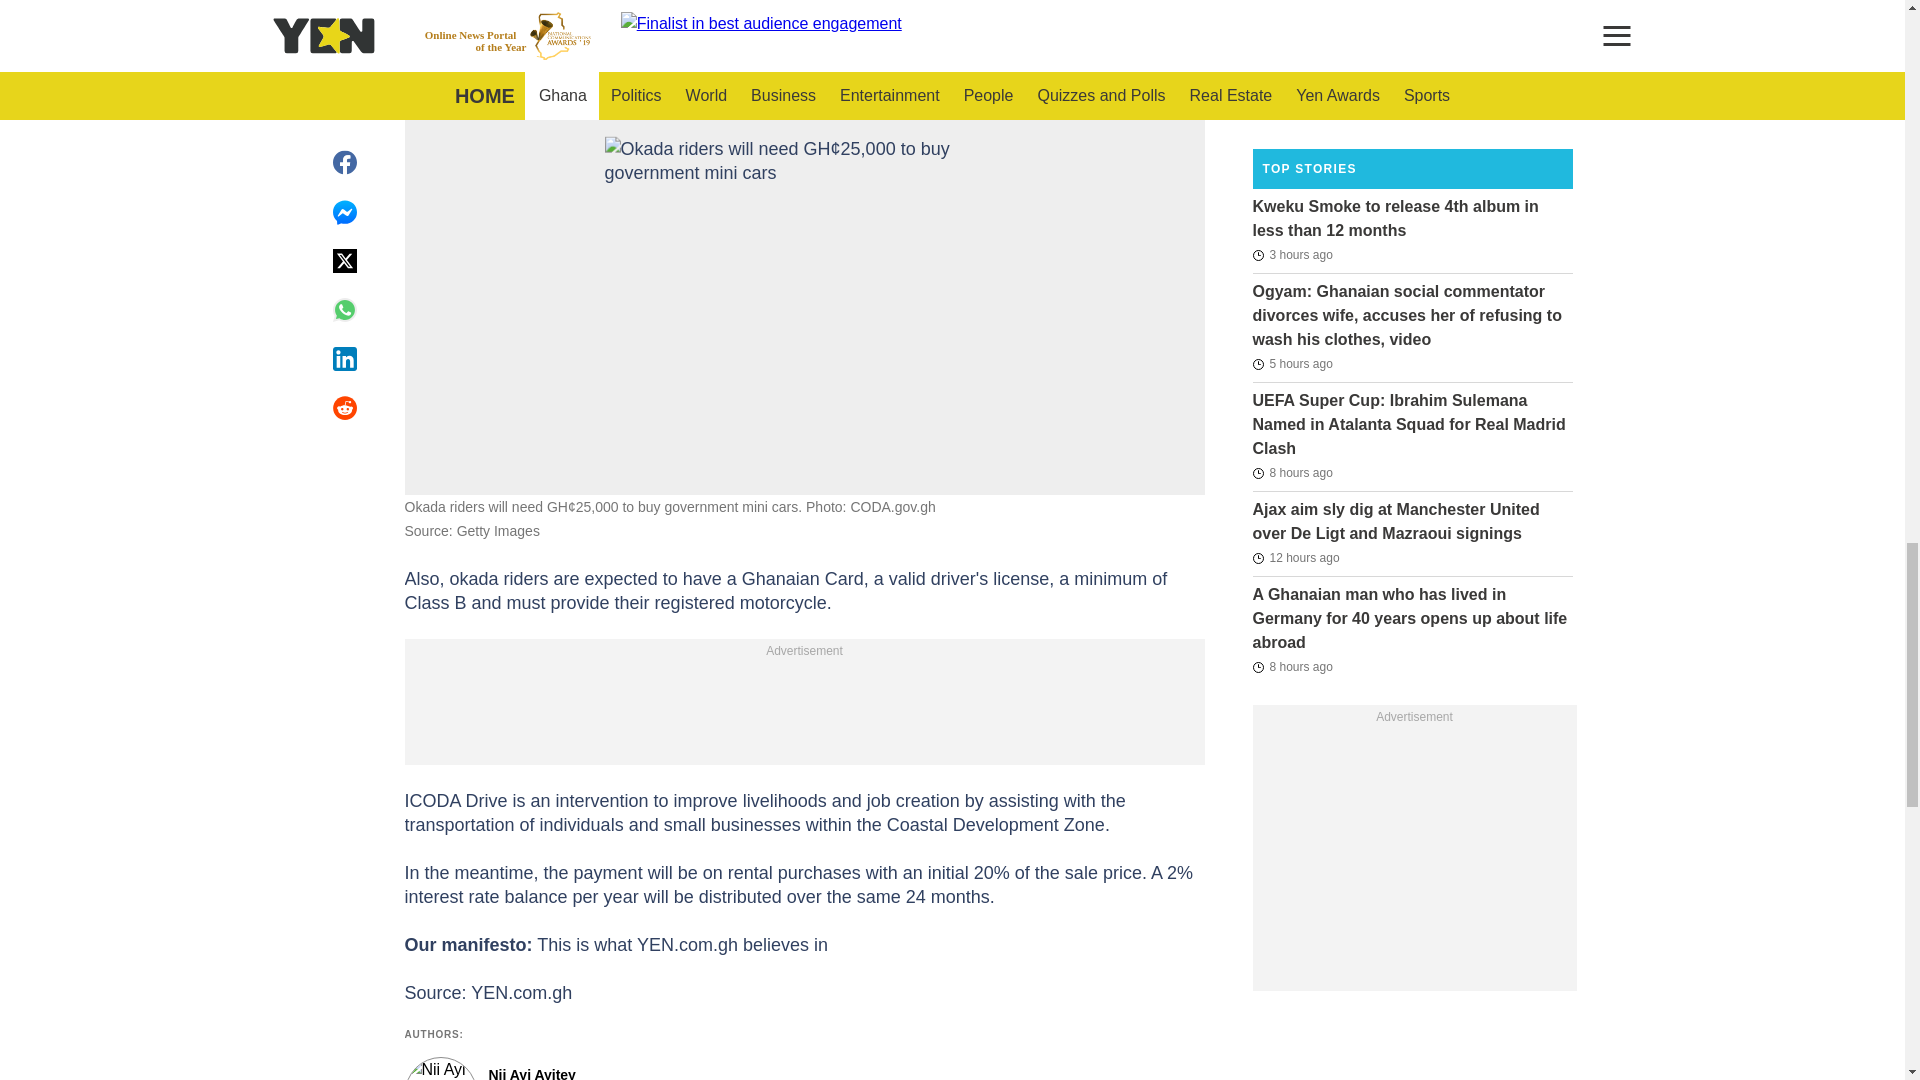 The height and width of the screenshot is (1080, 1920). What do you see at coordinates (1292, 364) in the screenshot?
I see `2024-08-14T13:49:51Z` at bounding box center [1292, 364].